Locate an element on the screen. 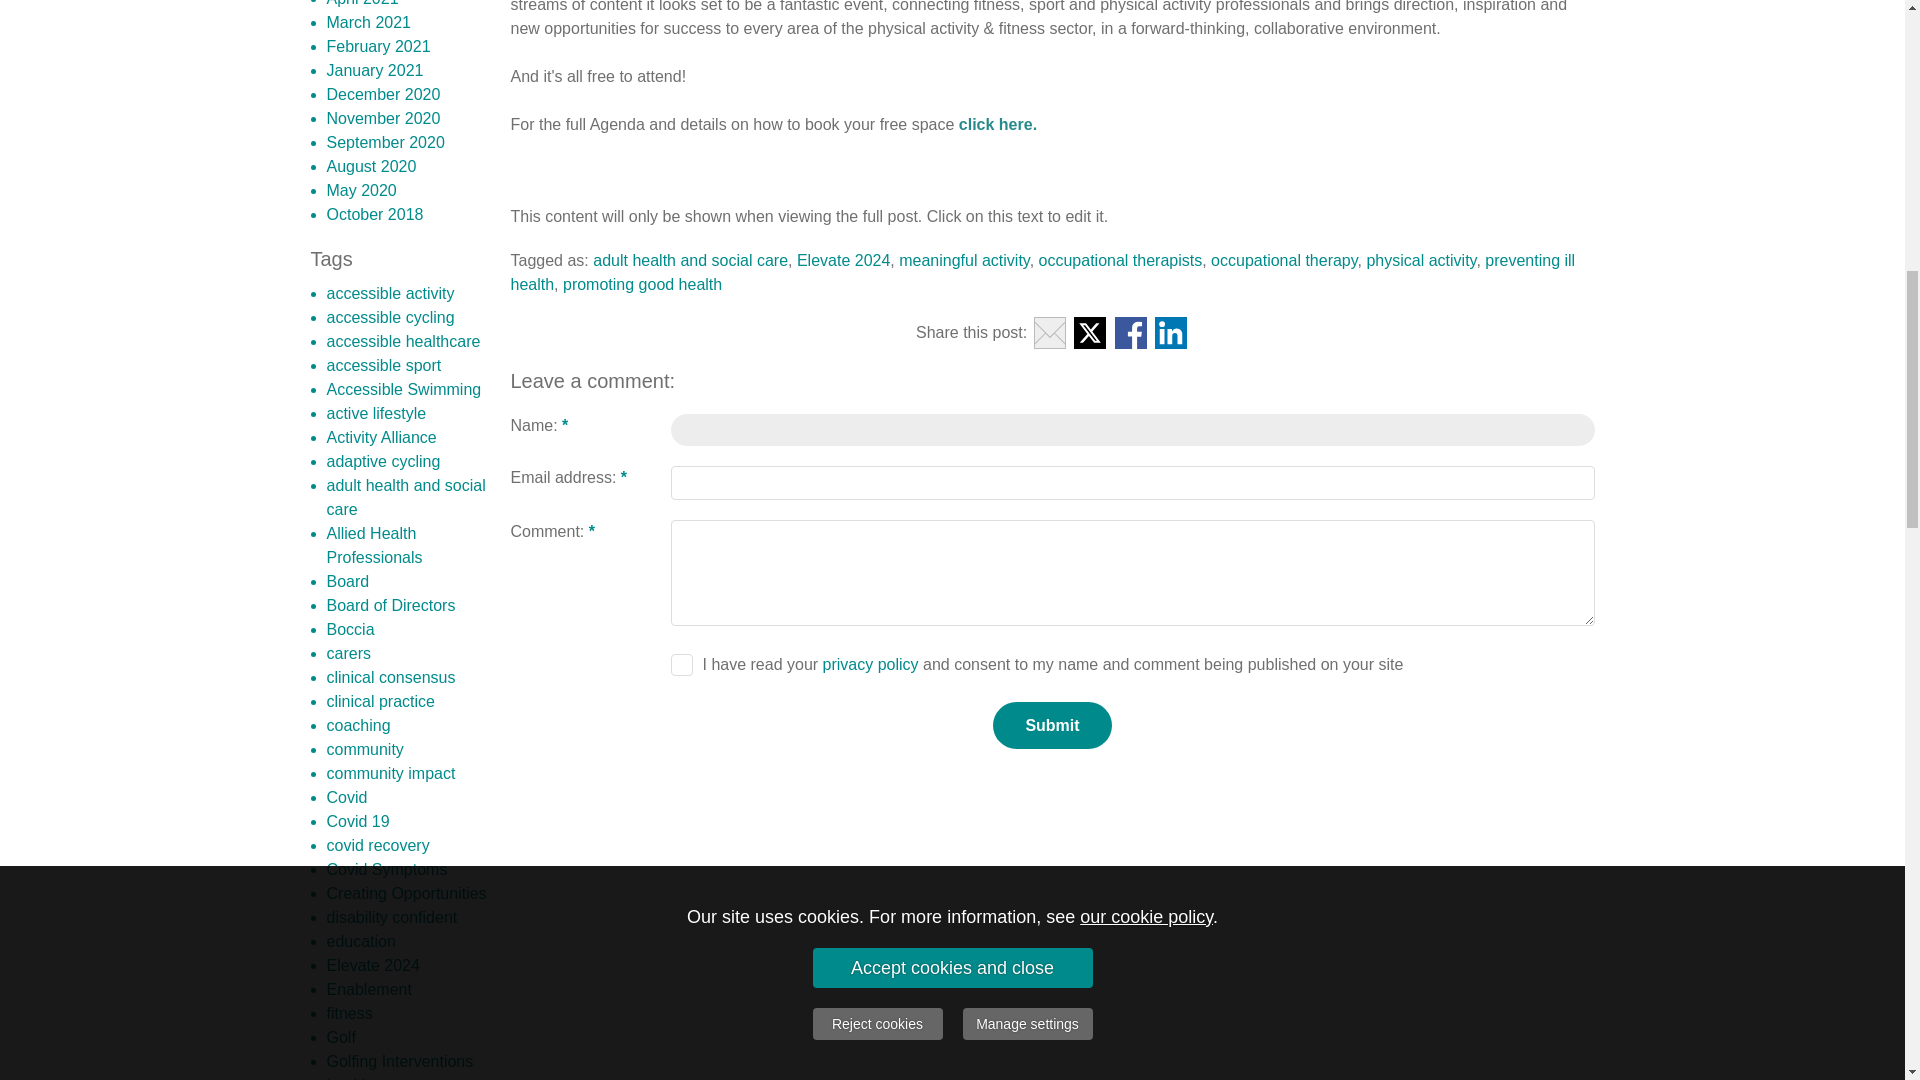 This screenshot has width=1920, height=1080. promoting good health is located at coordinates (642, 284).